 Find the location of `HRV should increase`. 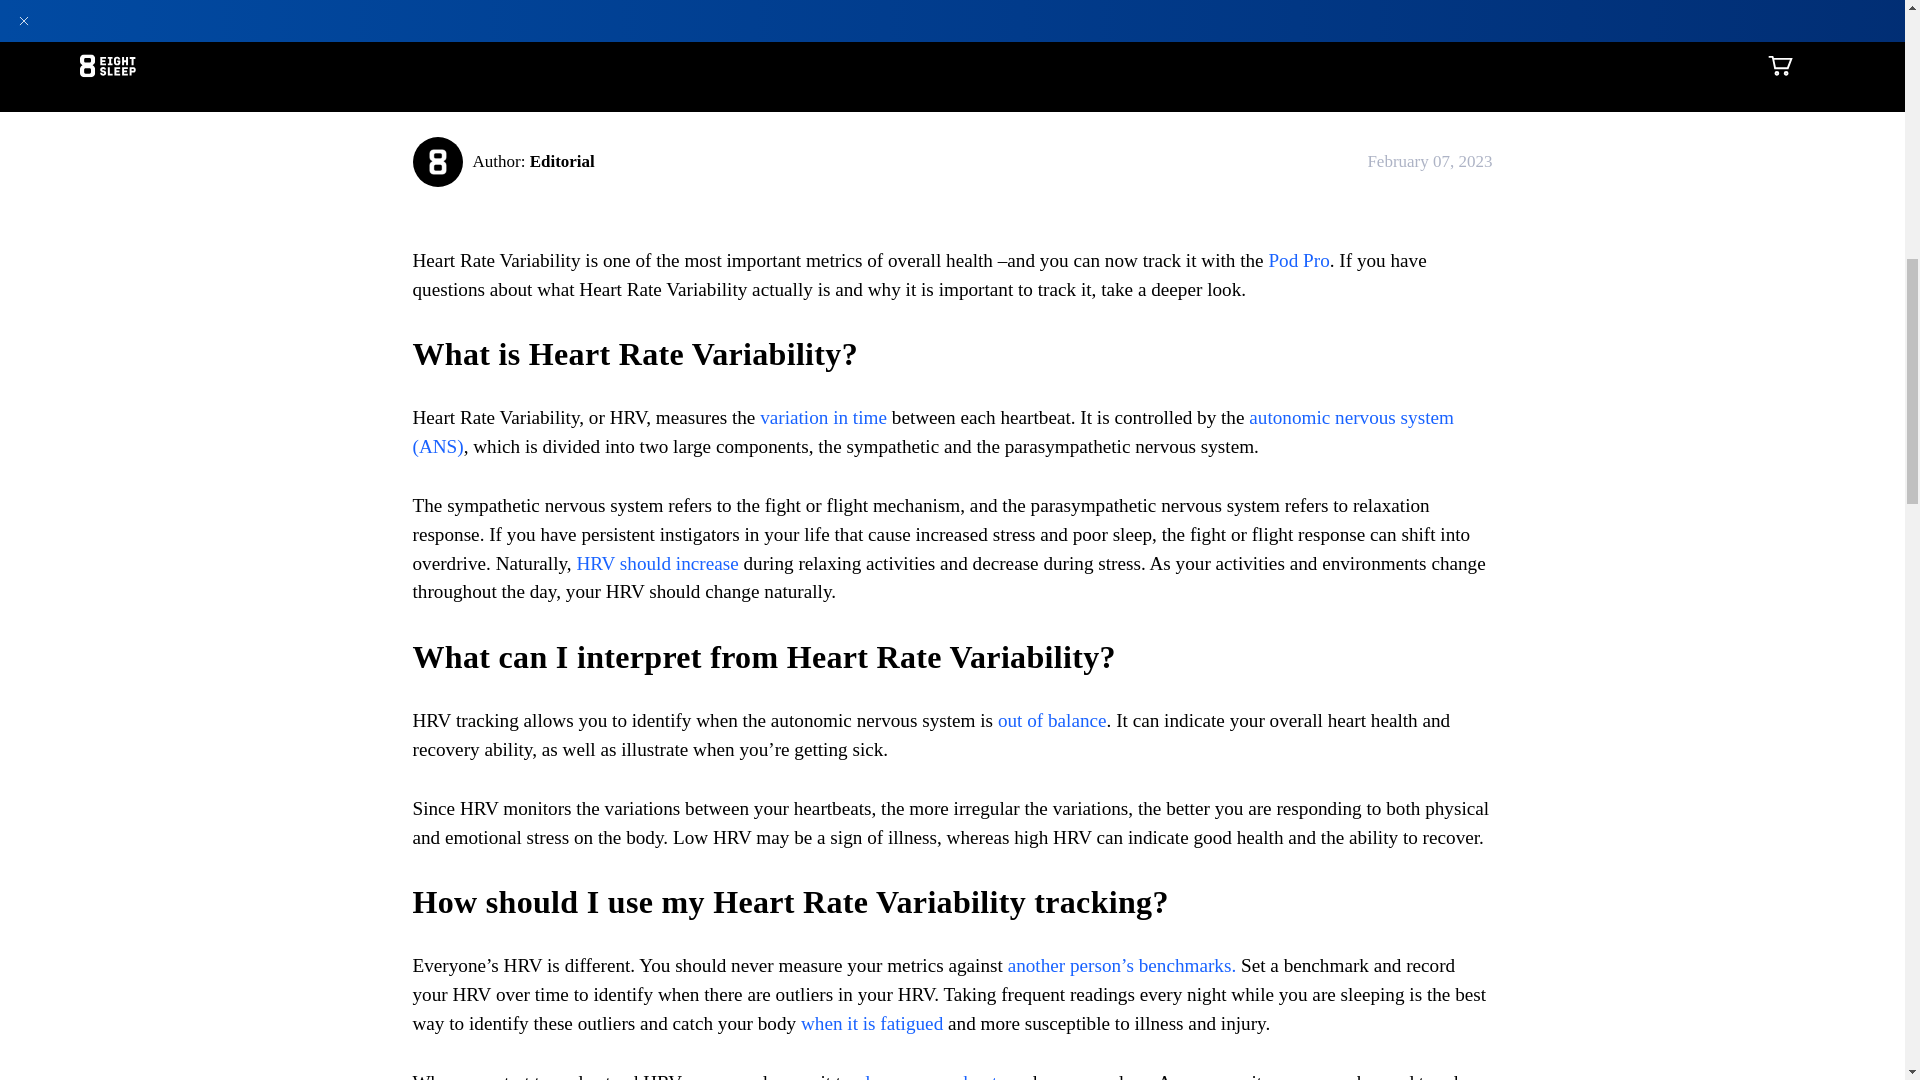

HRV should increase is located at coordinates (656, 562).